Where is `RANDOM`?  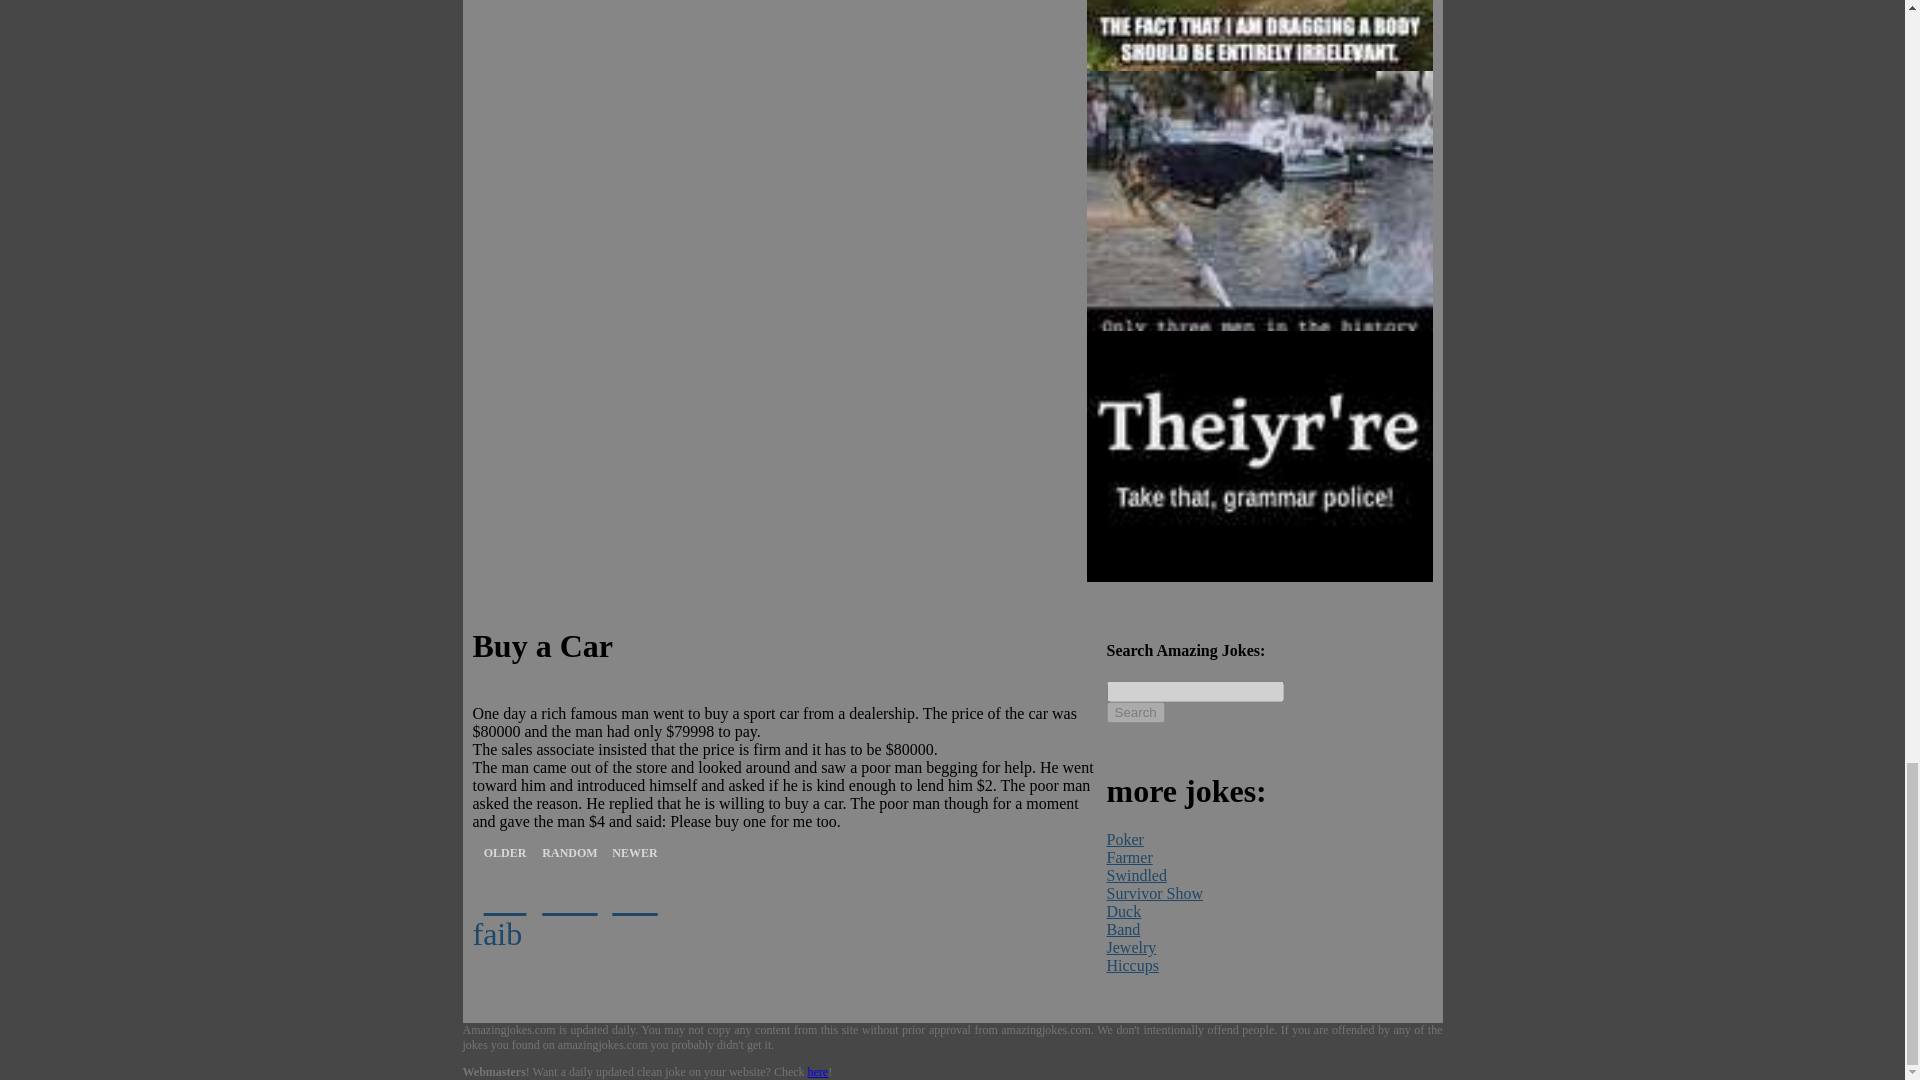 RANDOM is located at coordinates (570, 900).